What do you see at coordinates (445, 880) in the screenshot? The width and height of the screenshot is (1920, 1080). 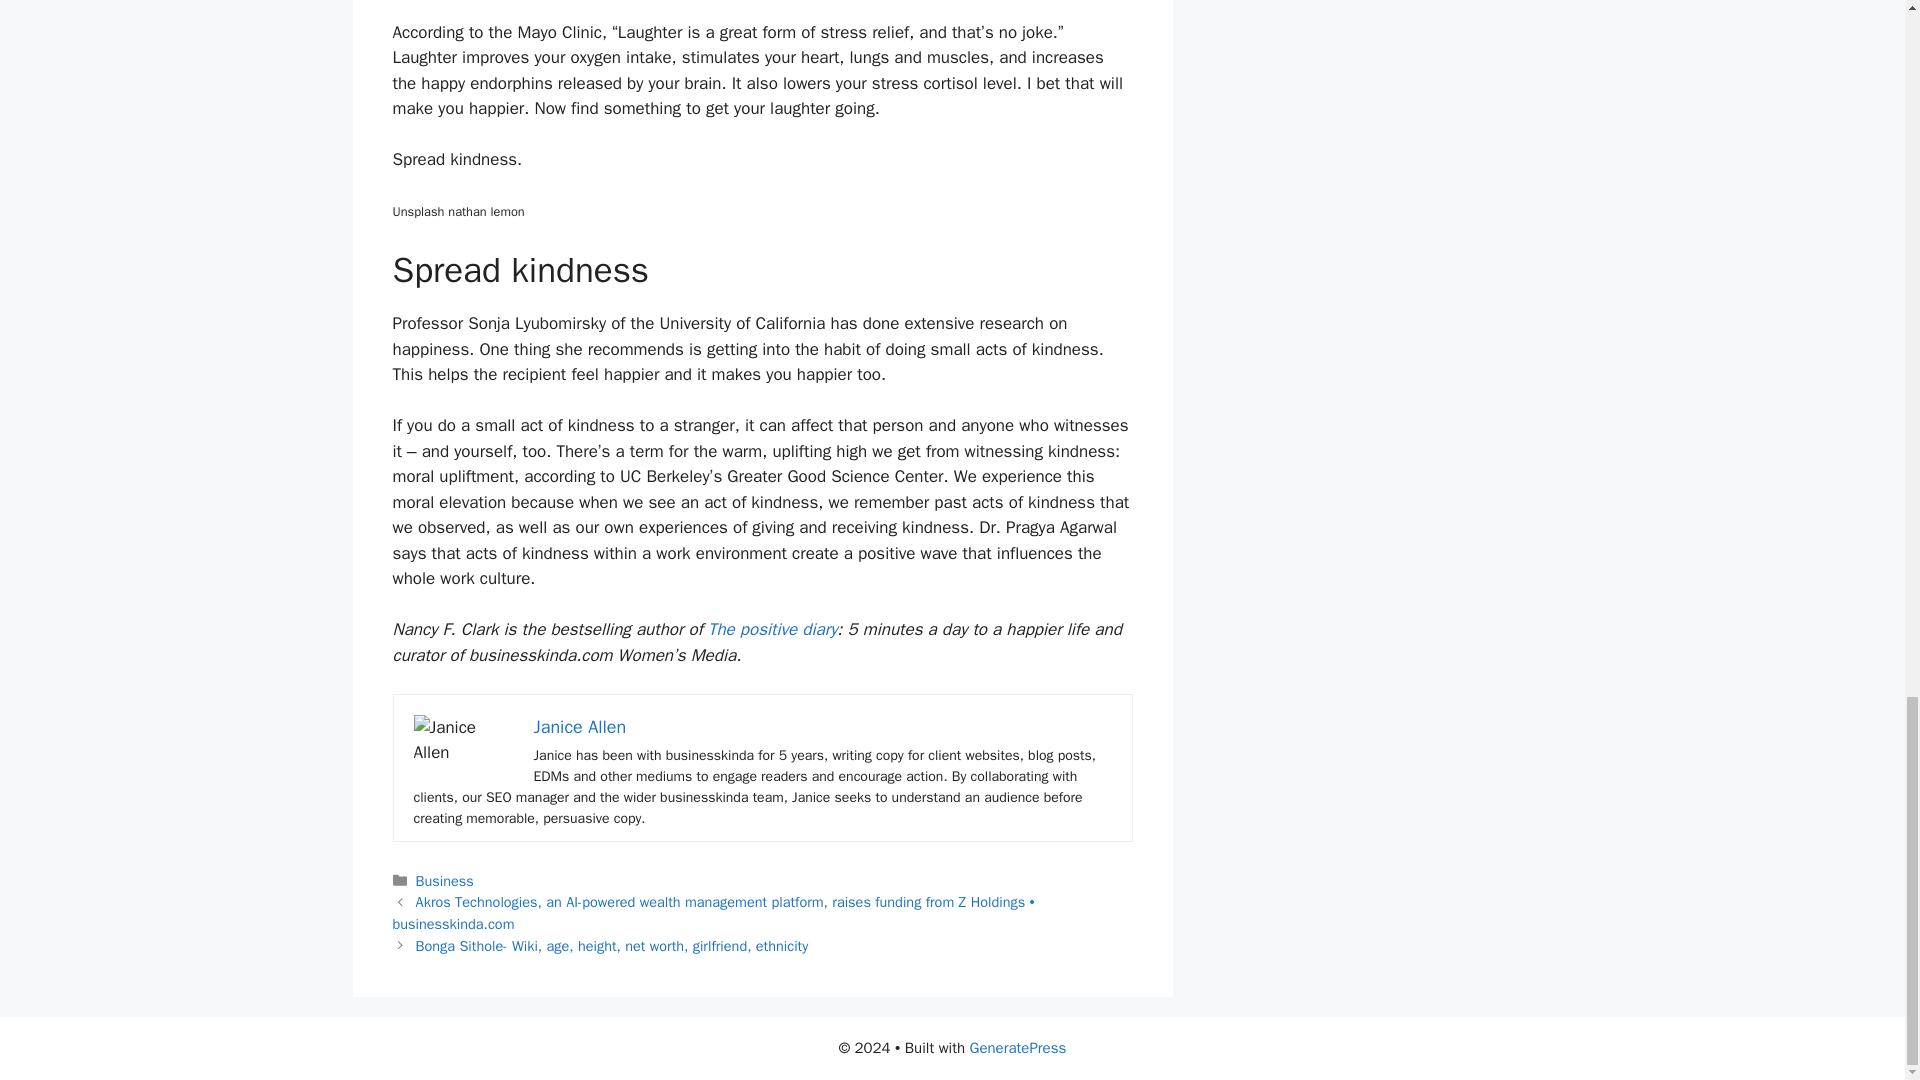 I see `Business` at bounding box center [445, 880].